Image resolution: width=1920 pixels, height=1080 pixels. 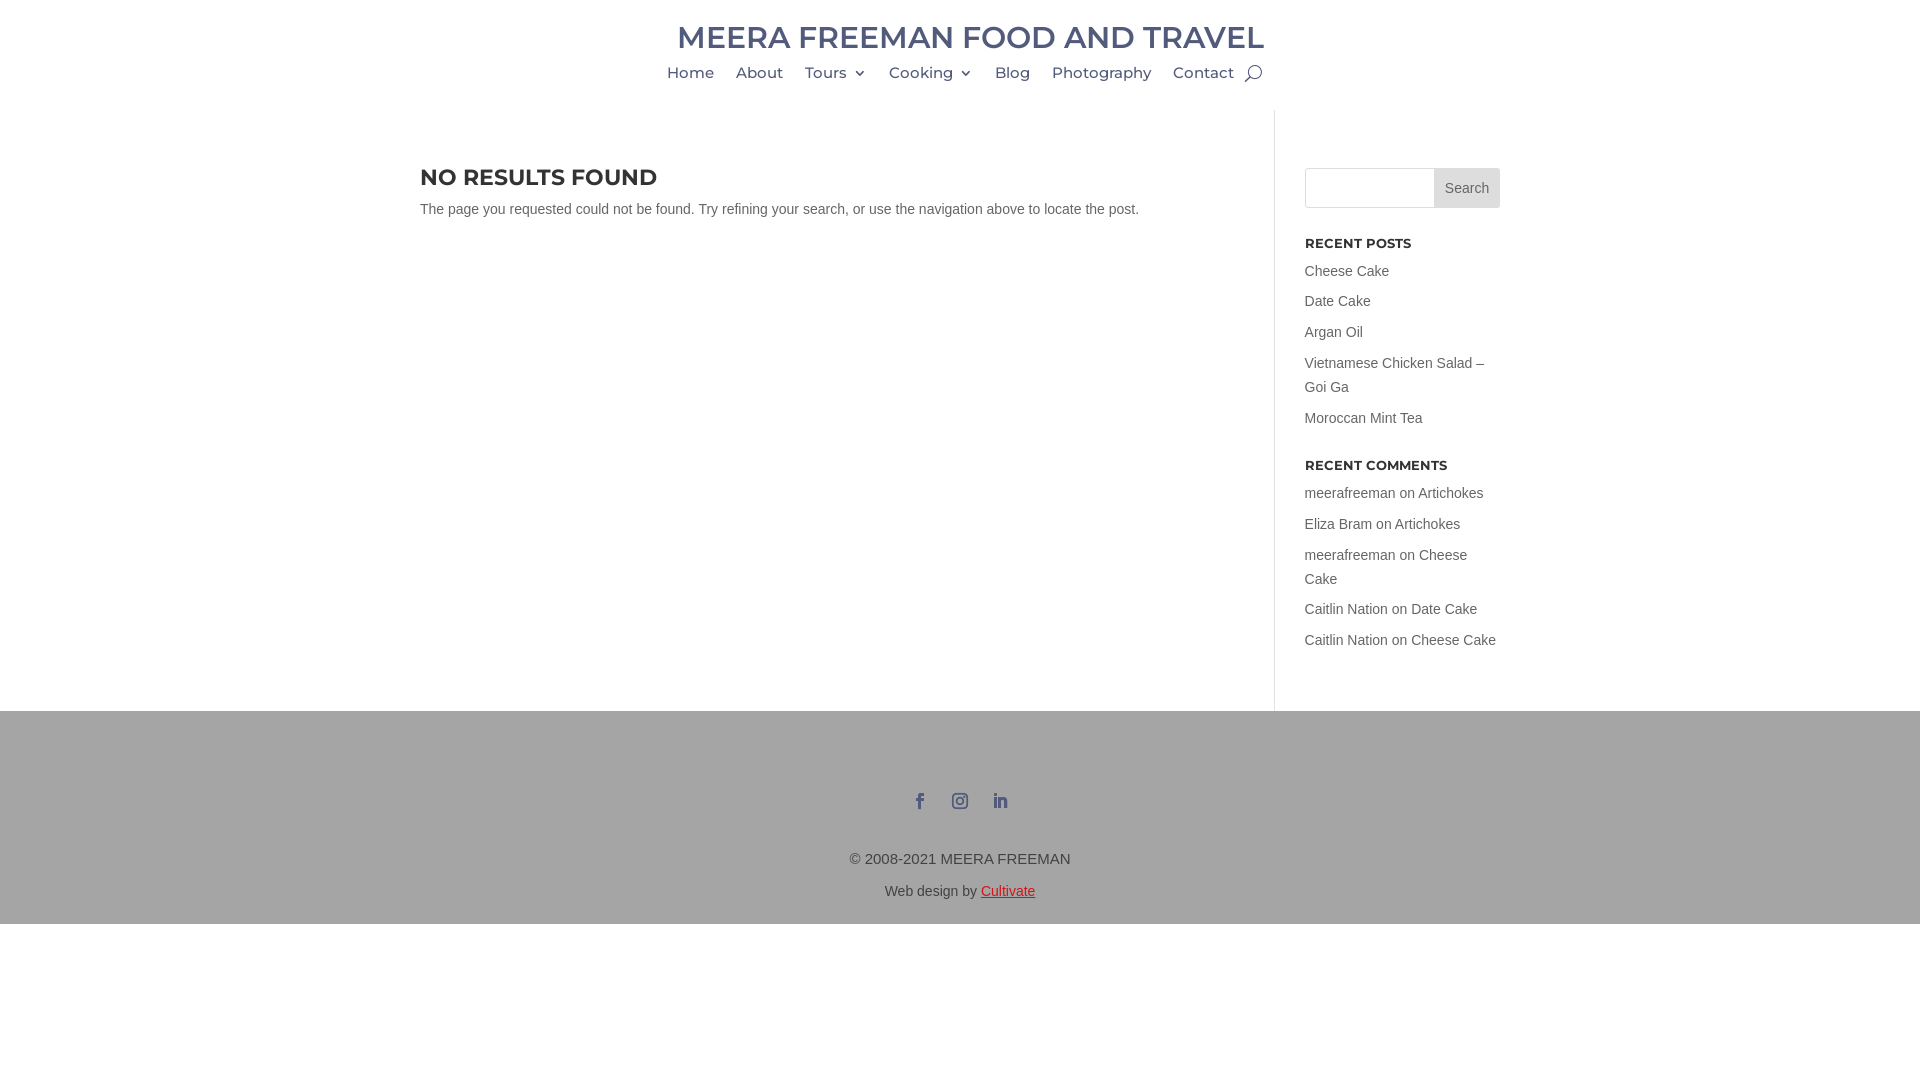 I want to click on About, so click(x=760, y=77).